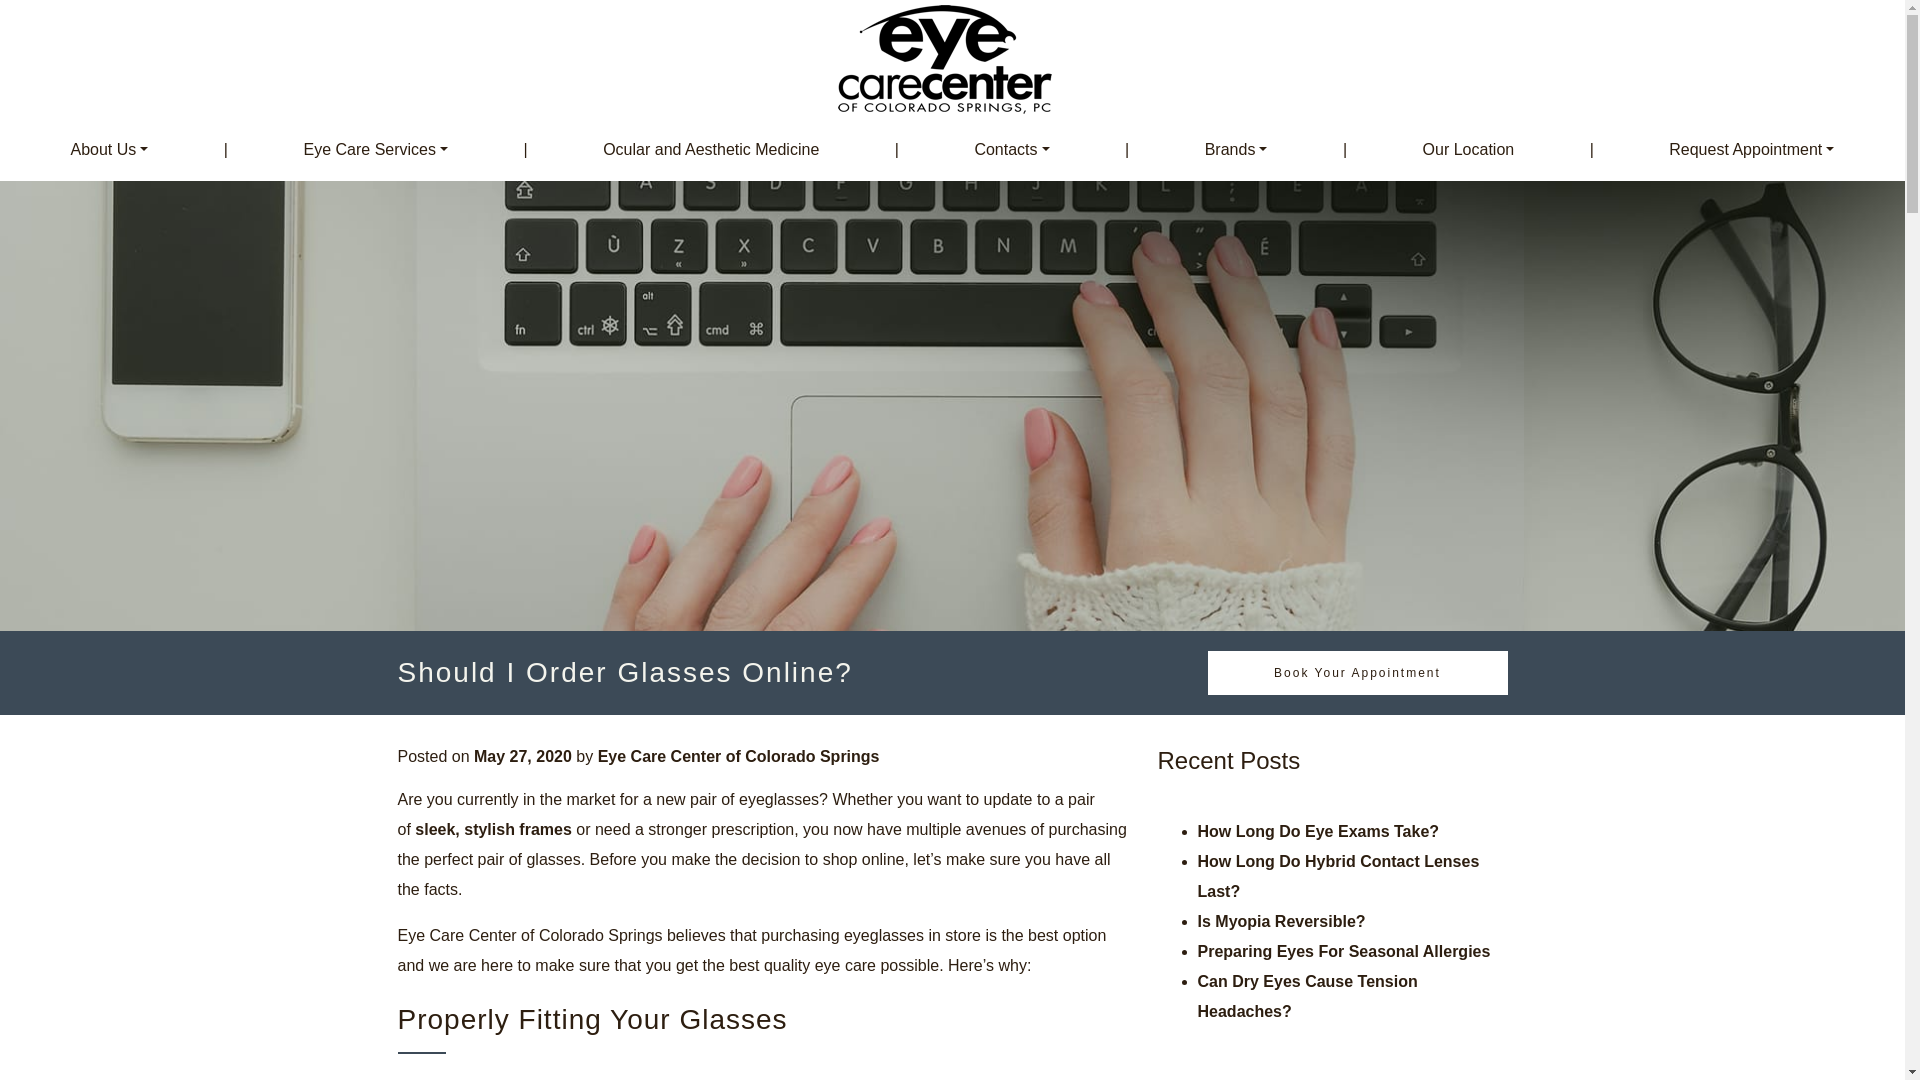 This screenshot has width=1920, height=1080. I want to click on Contacts, so click(1011, 150).